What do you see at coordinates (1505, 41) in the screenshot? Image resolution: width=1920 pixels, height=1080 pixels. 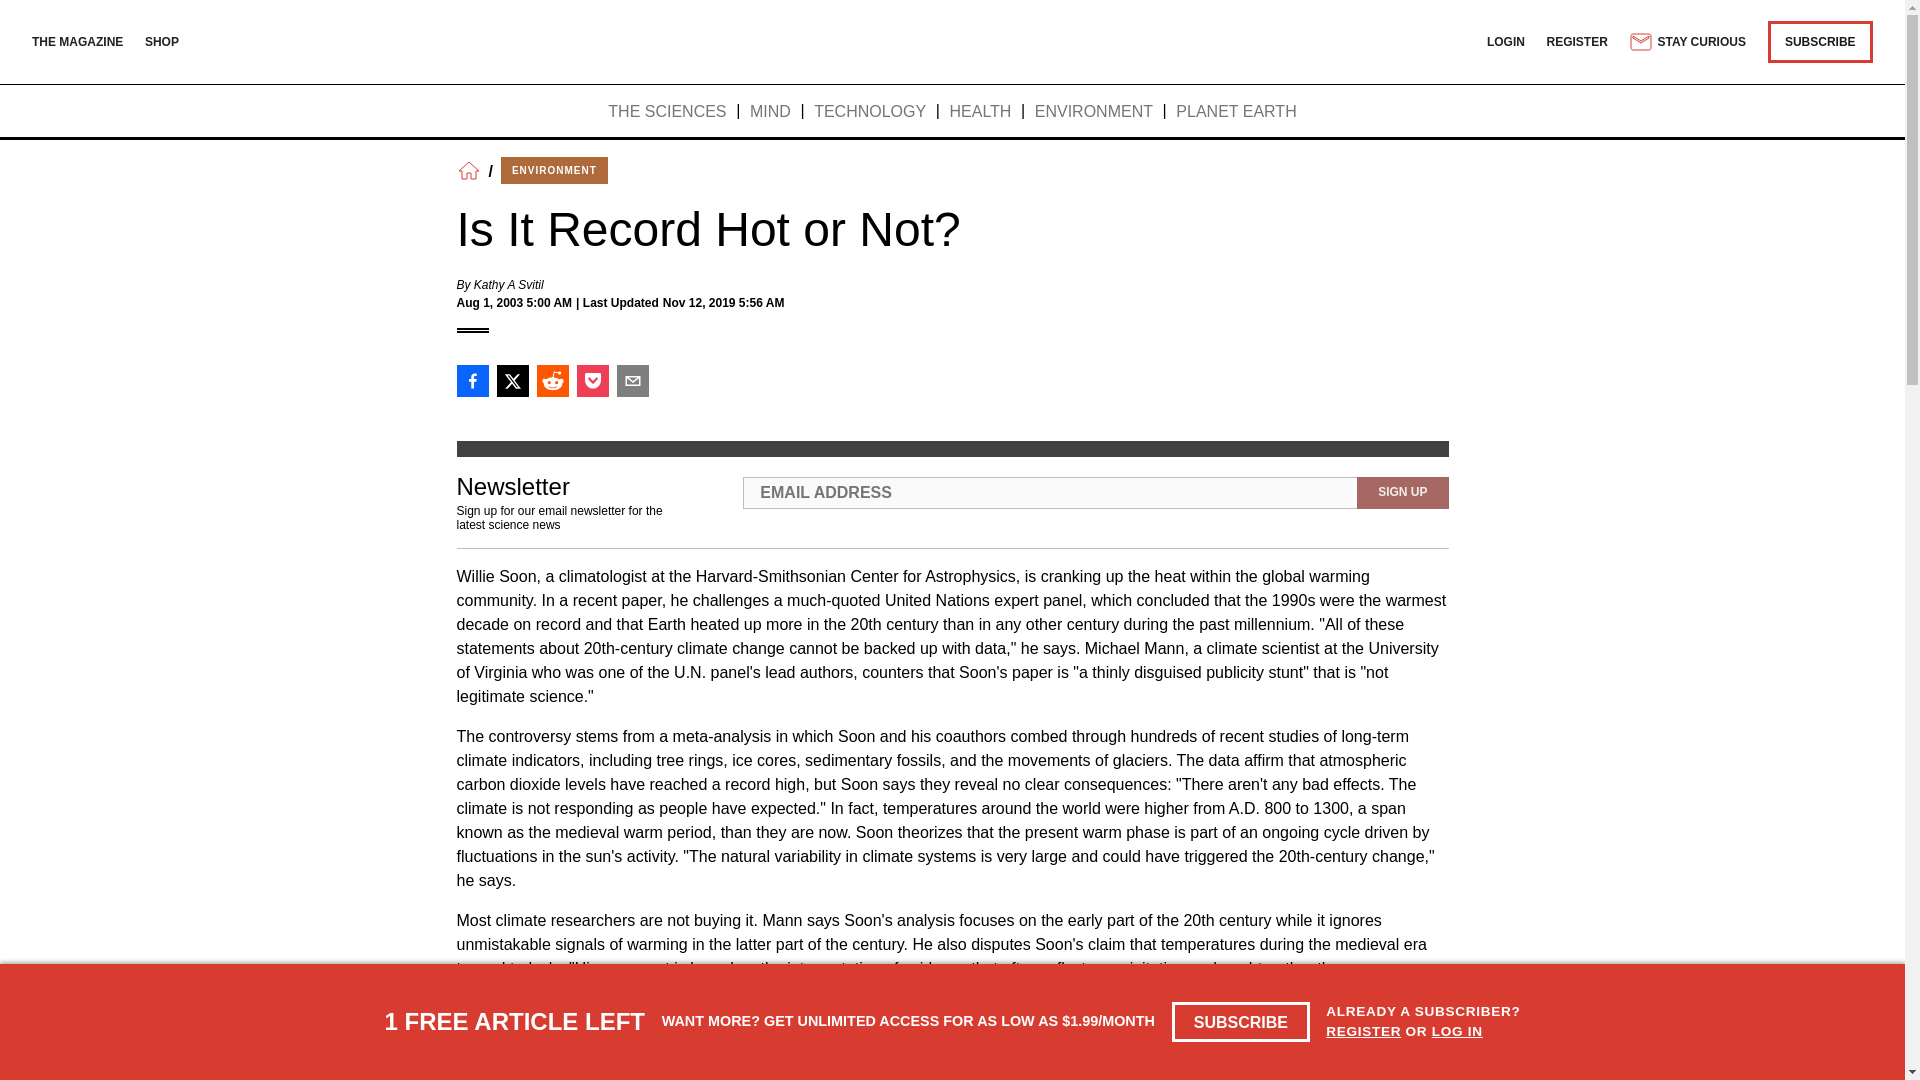 I see `LOGIN` at bounding box center [1505, 41].